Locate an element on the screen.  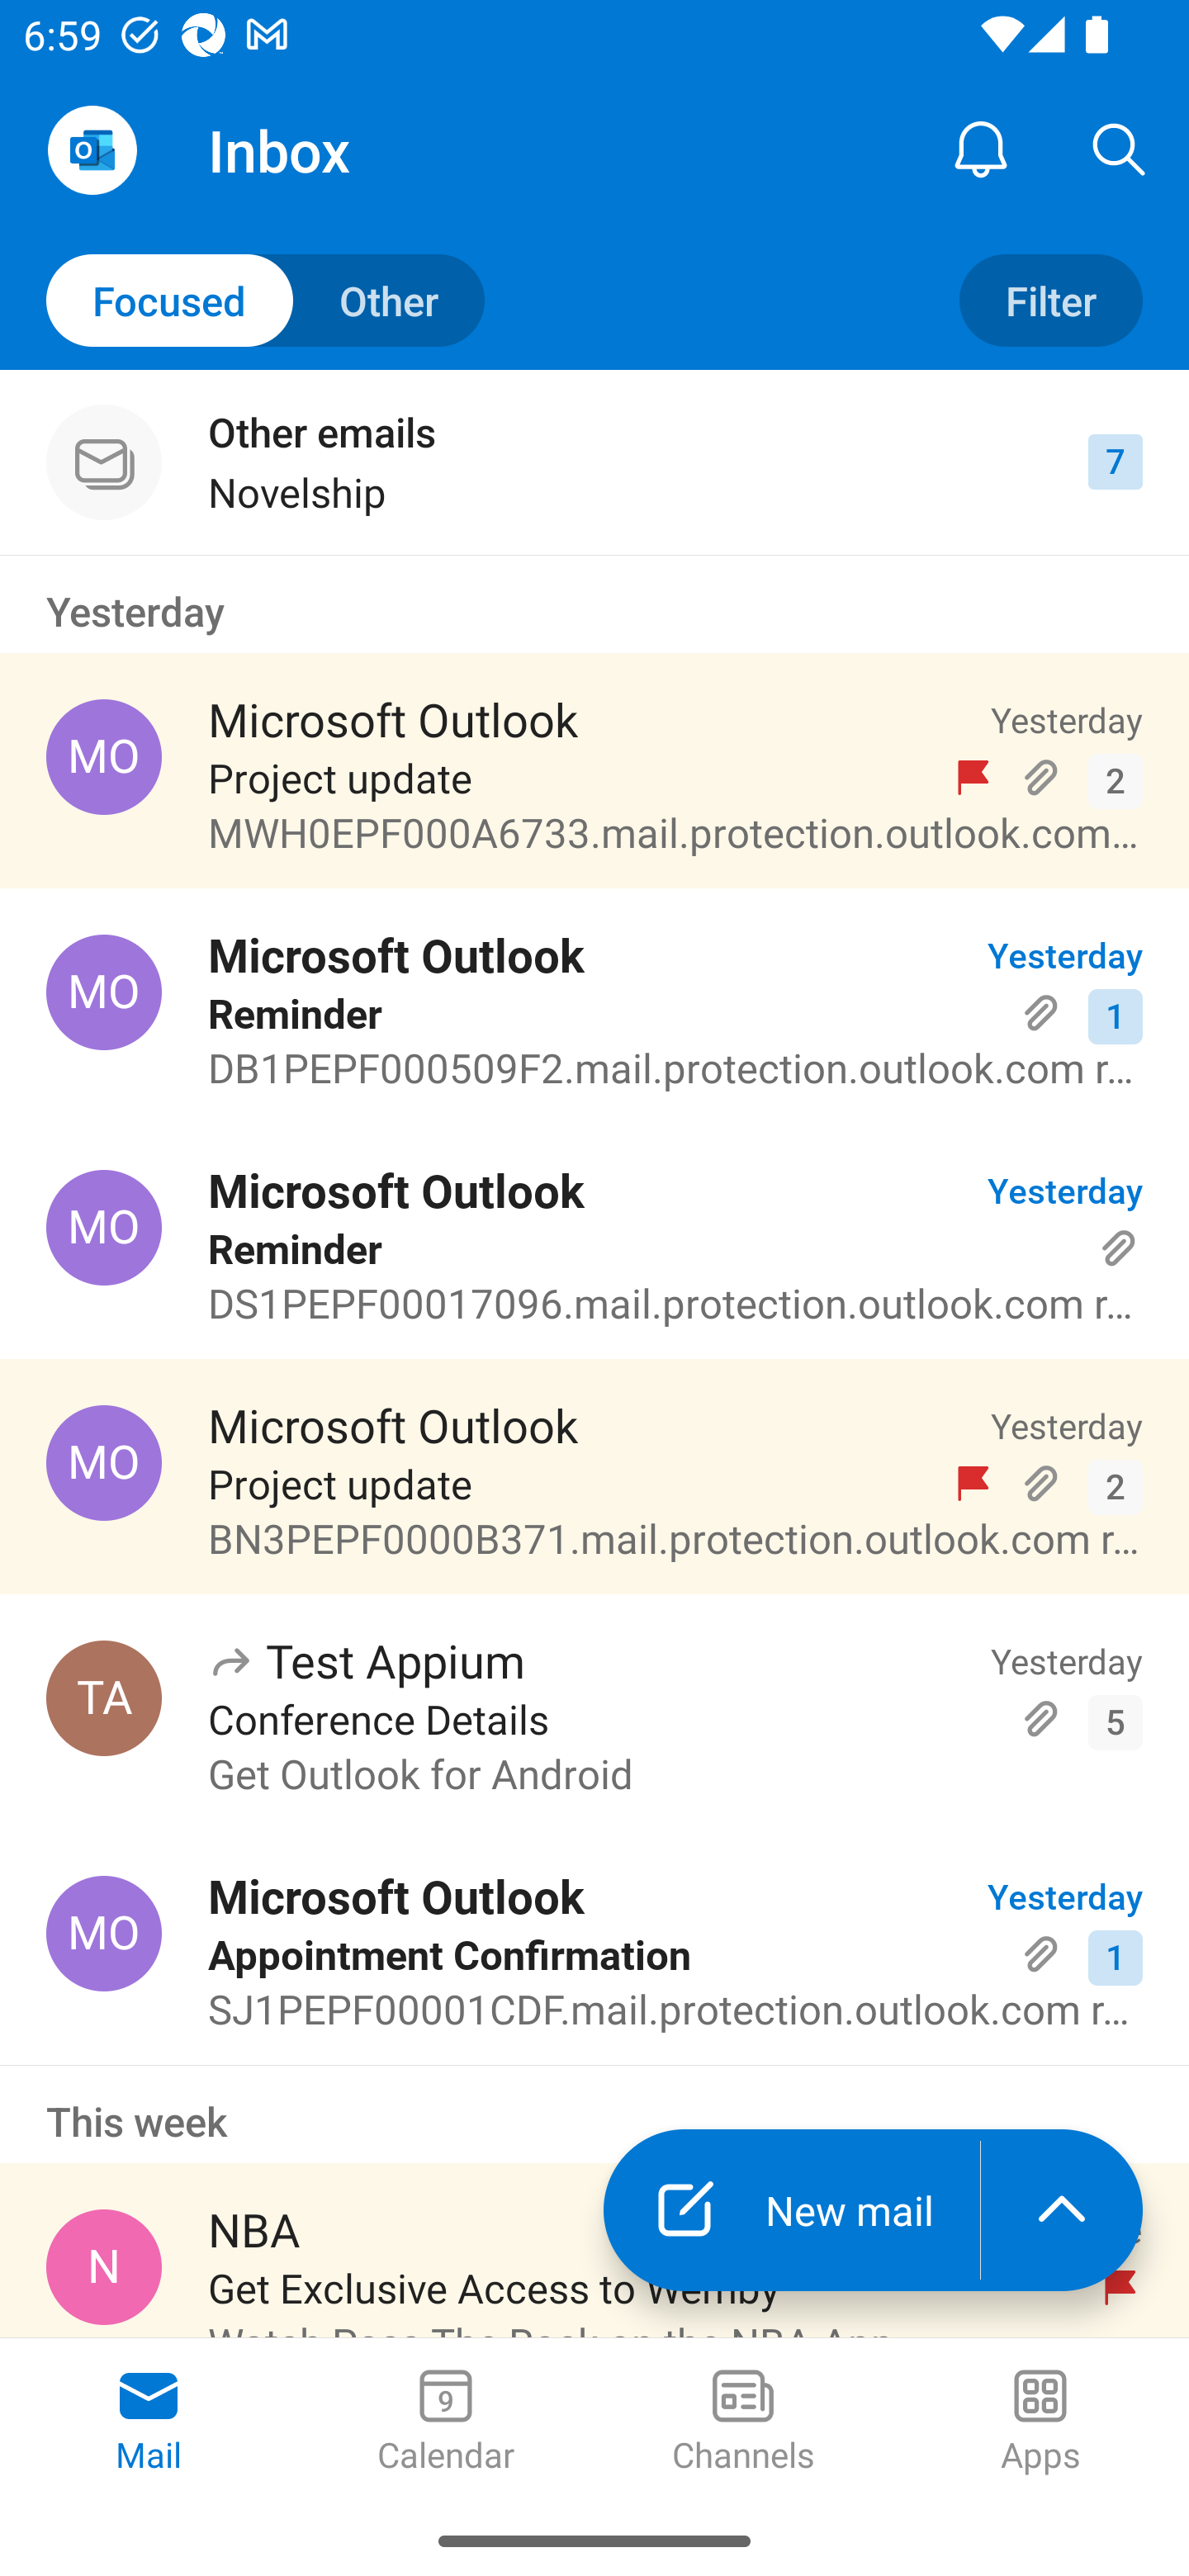
Apps is located at coordinates (1040, 2422).